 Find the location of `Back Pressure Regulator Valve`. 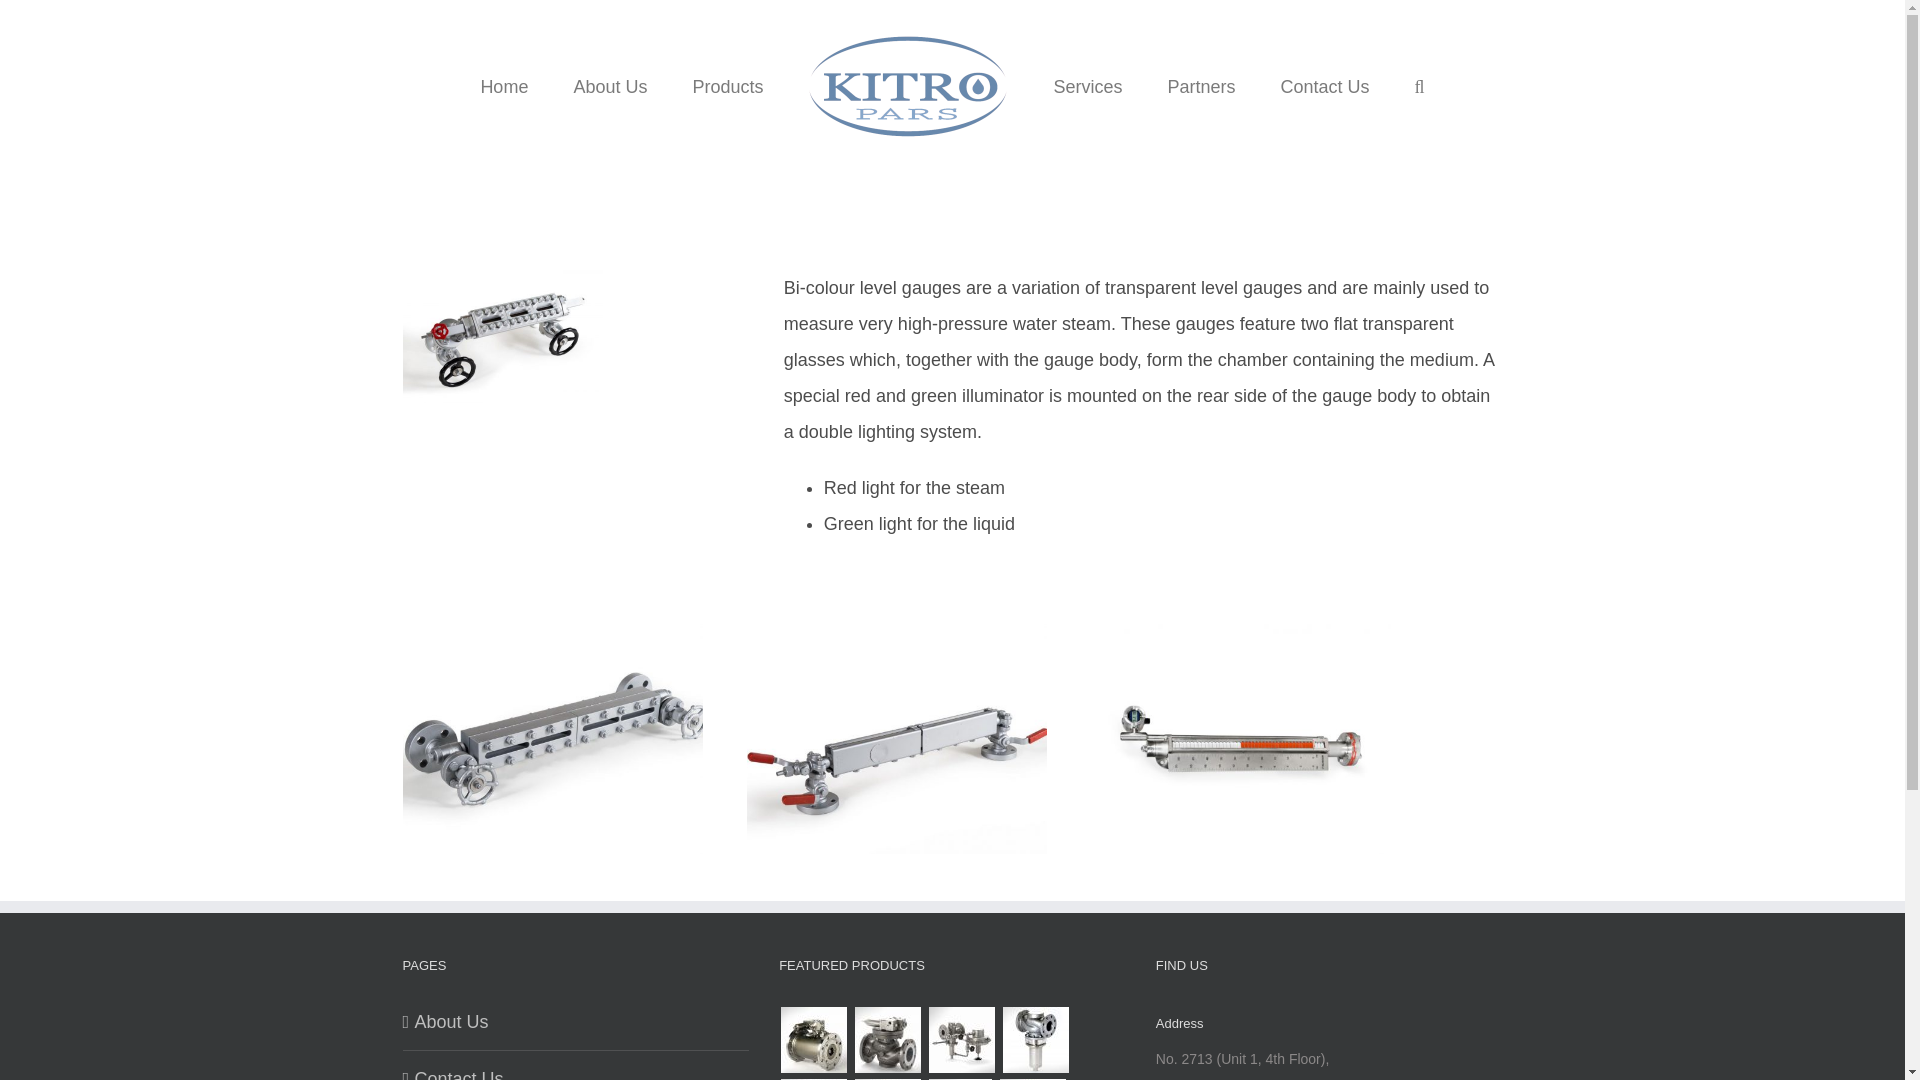

Back Pressure Regulator Valve is located at coordinates (886, 1078).